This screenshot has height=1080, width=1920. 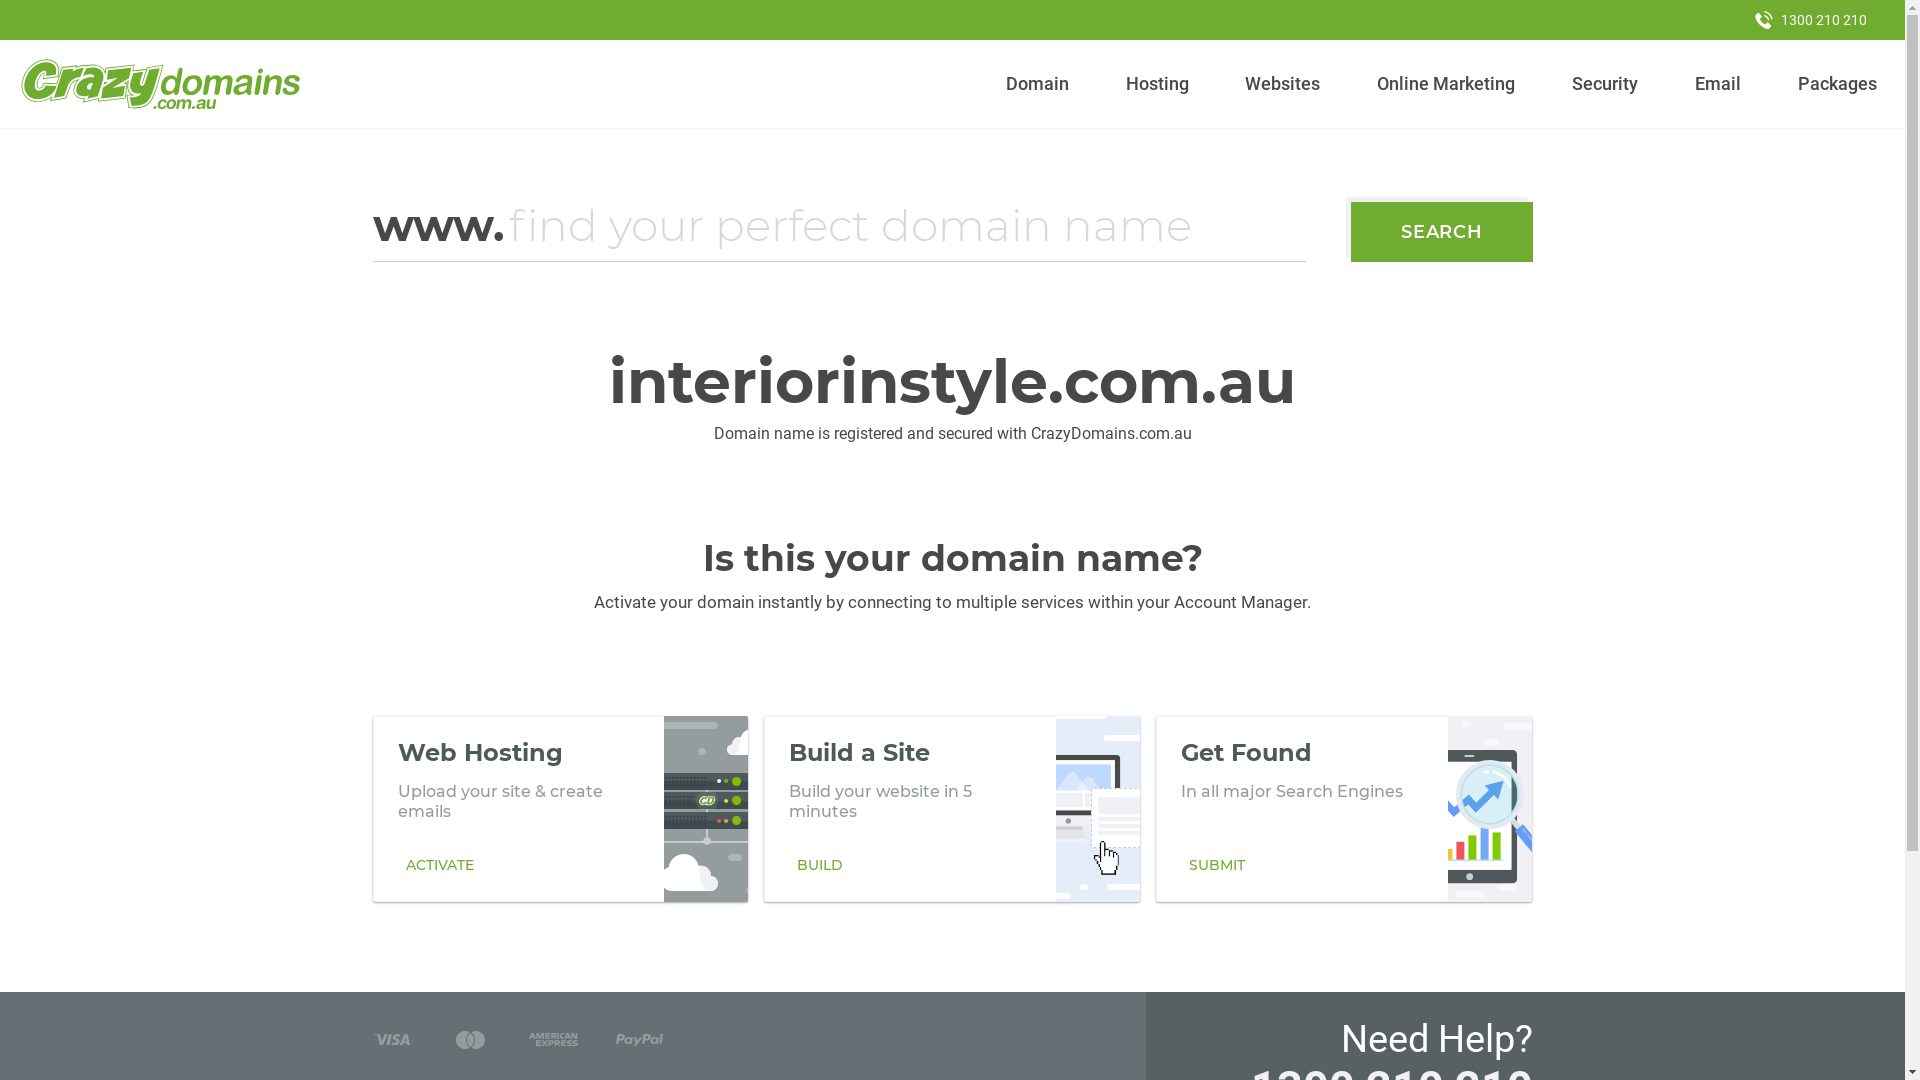 What do you see at coordinates (952, 809) in the screenshot?
I see `Build a Site
Build your website in 5 minutes
BUILD` at bounding box center [952, 809].